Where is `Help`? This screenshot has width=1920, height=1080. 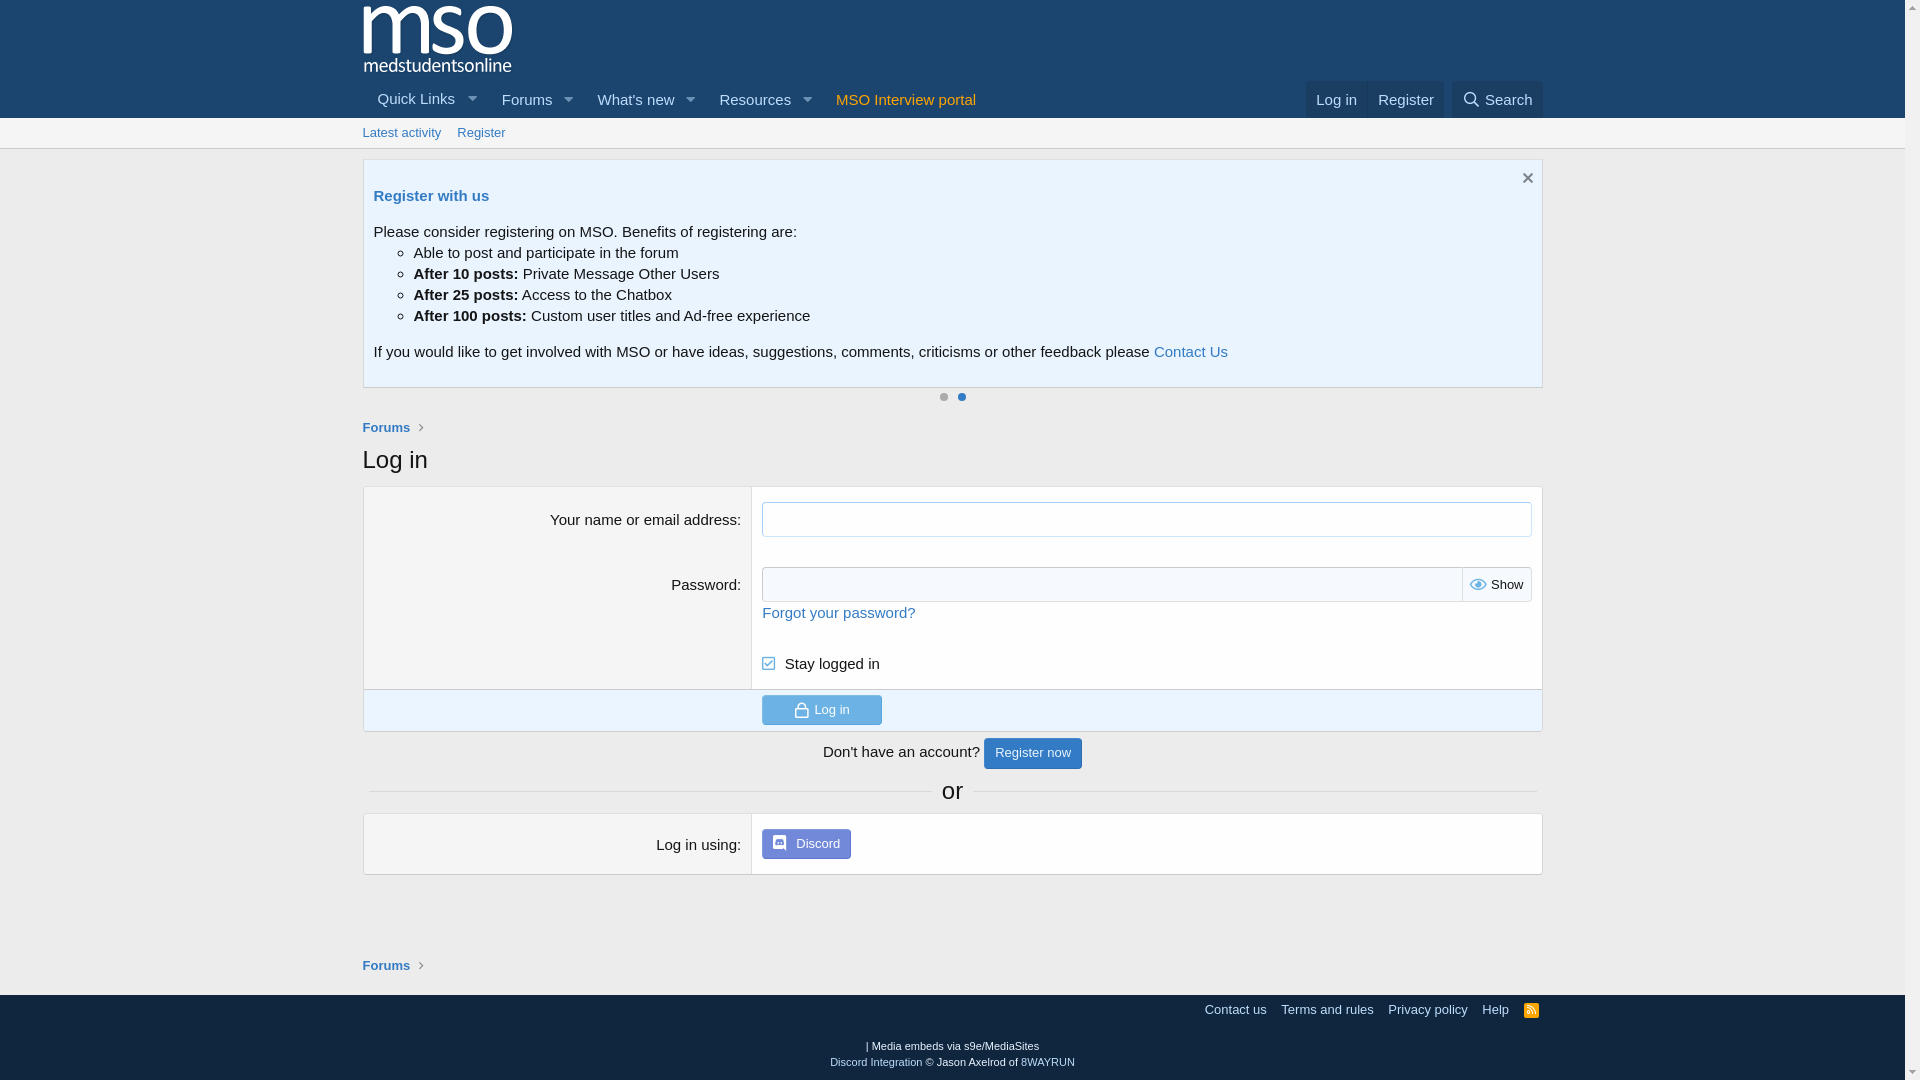 Help is located at coordinates (1496, 1010).